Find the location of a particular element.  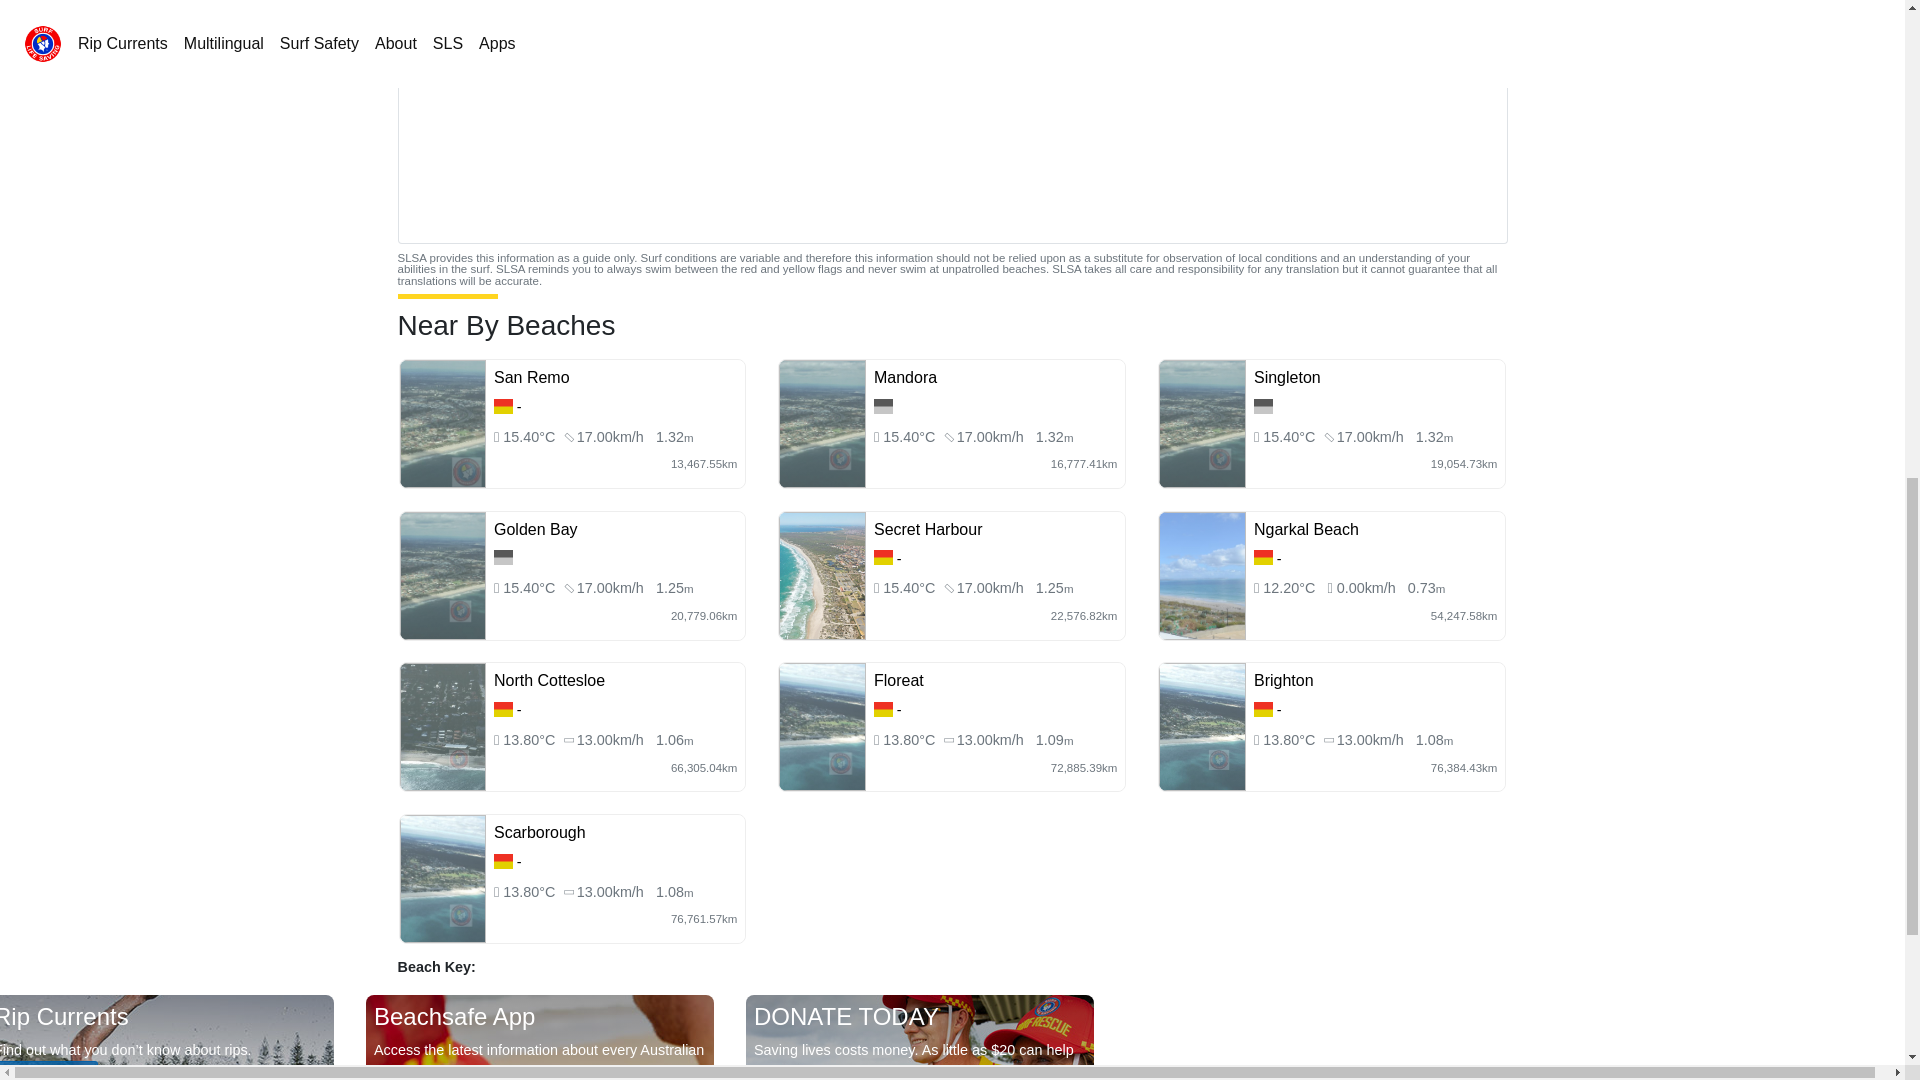

Sunny. is located at coordinates (530, 436).